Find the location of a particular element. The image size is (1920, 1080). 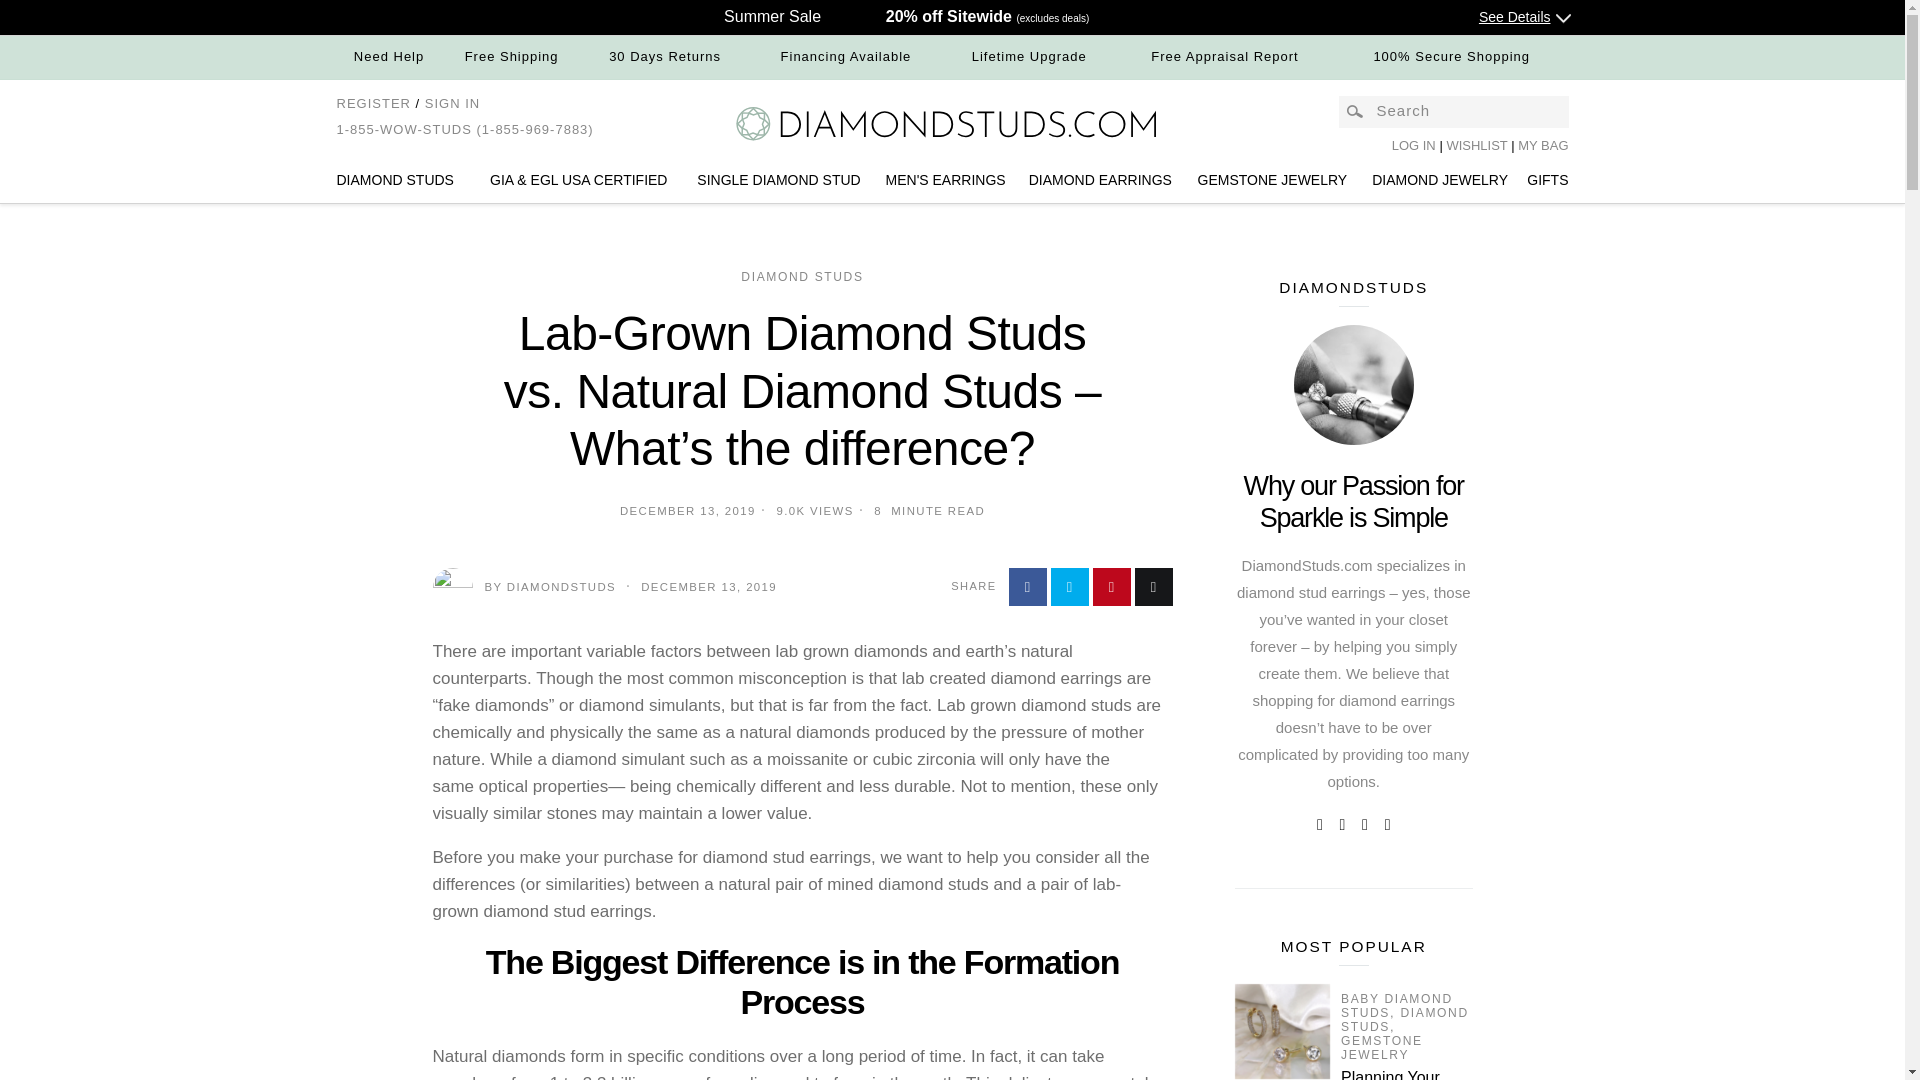

LOG IN is located at coordinates (1414, 146).